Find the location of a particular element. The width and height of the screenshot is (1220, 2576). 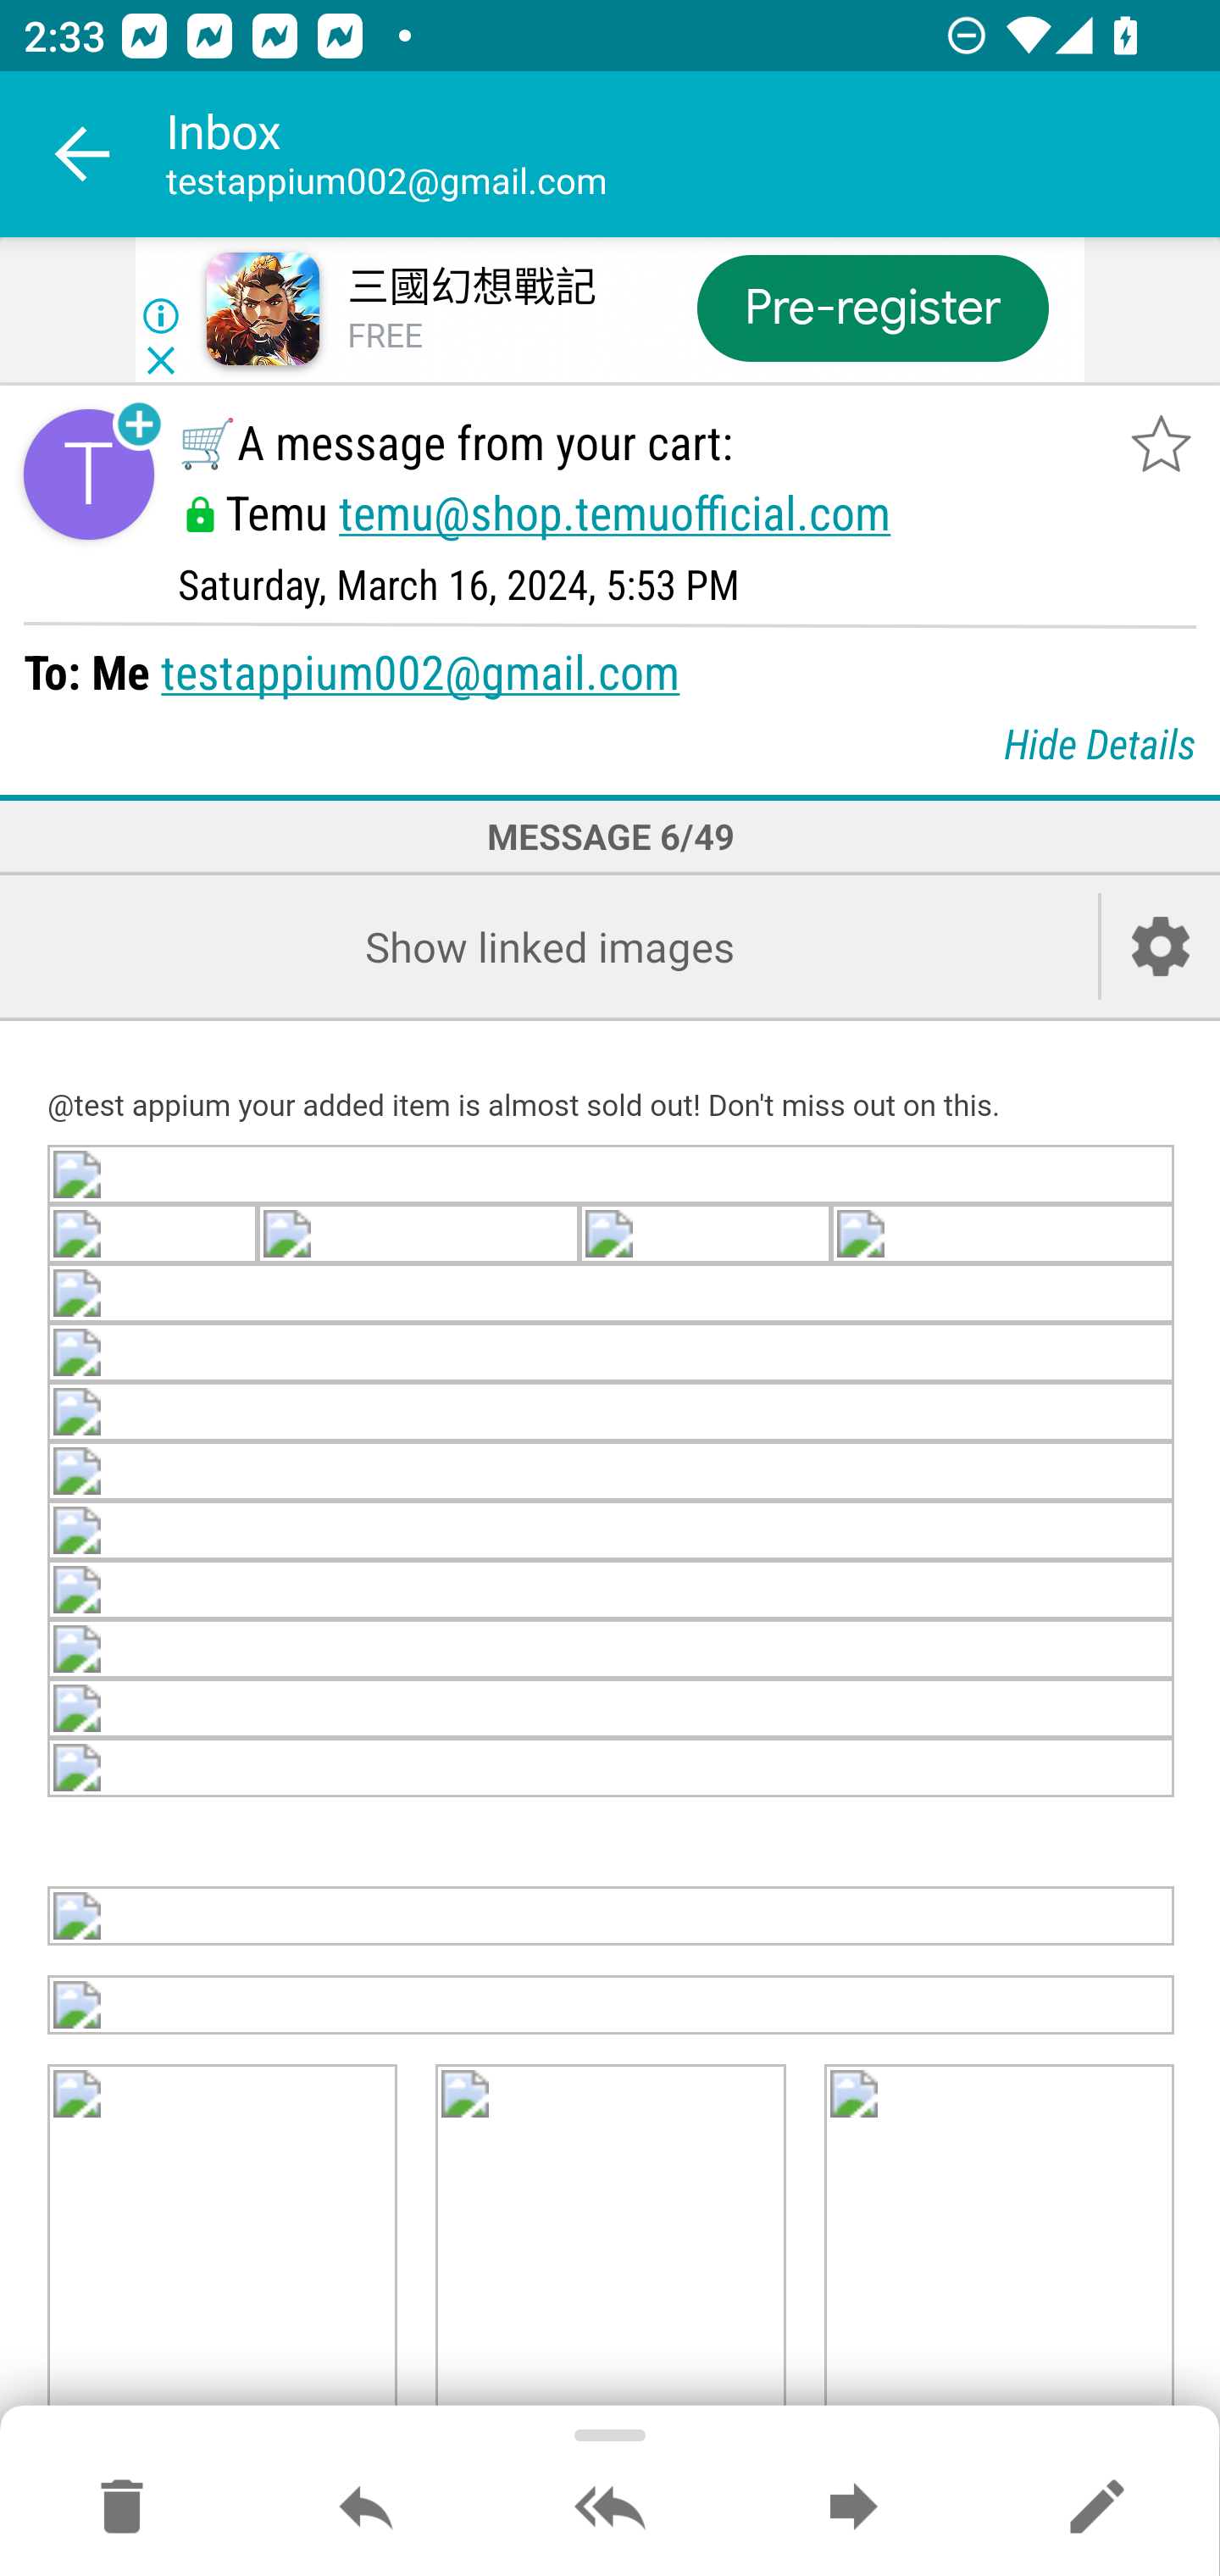

Show linked images is located at coordinates (549, 946).